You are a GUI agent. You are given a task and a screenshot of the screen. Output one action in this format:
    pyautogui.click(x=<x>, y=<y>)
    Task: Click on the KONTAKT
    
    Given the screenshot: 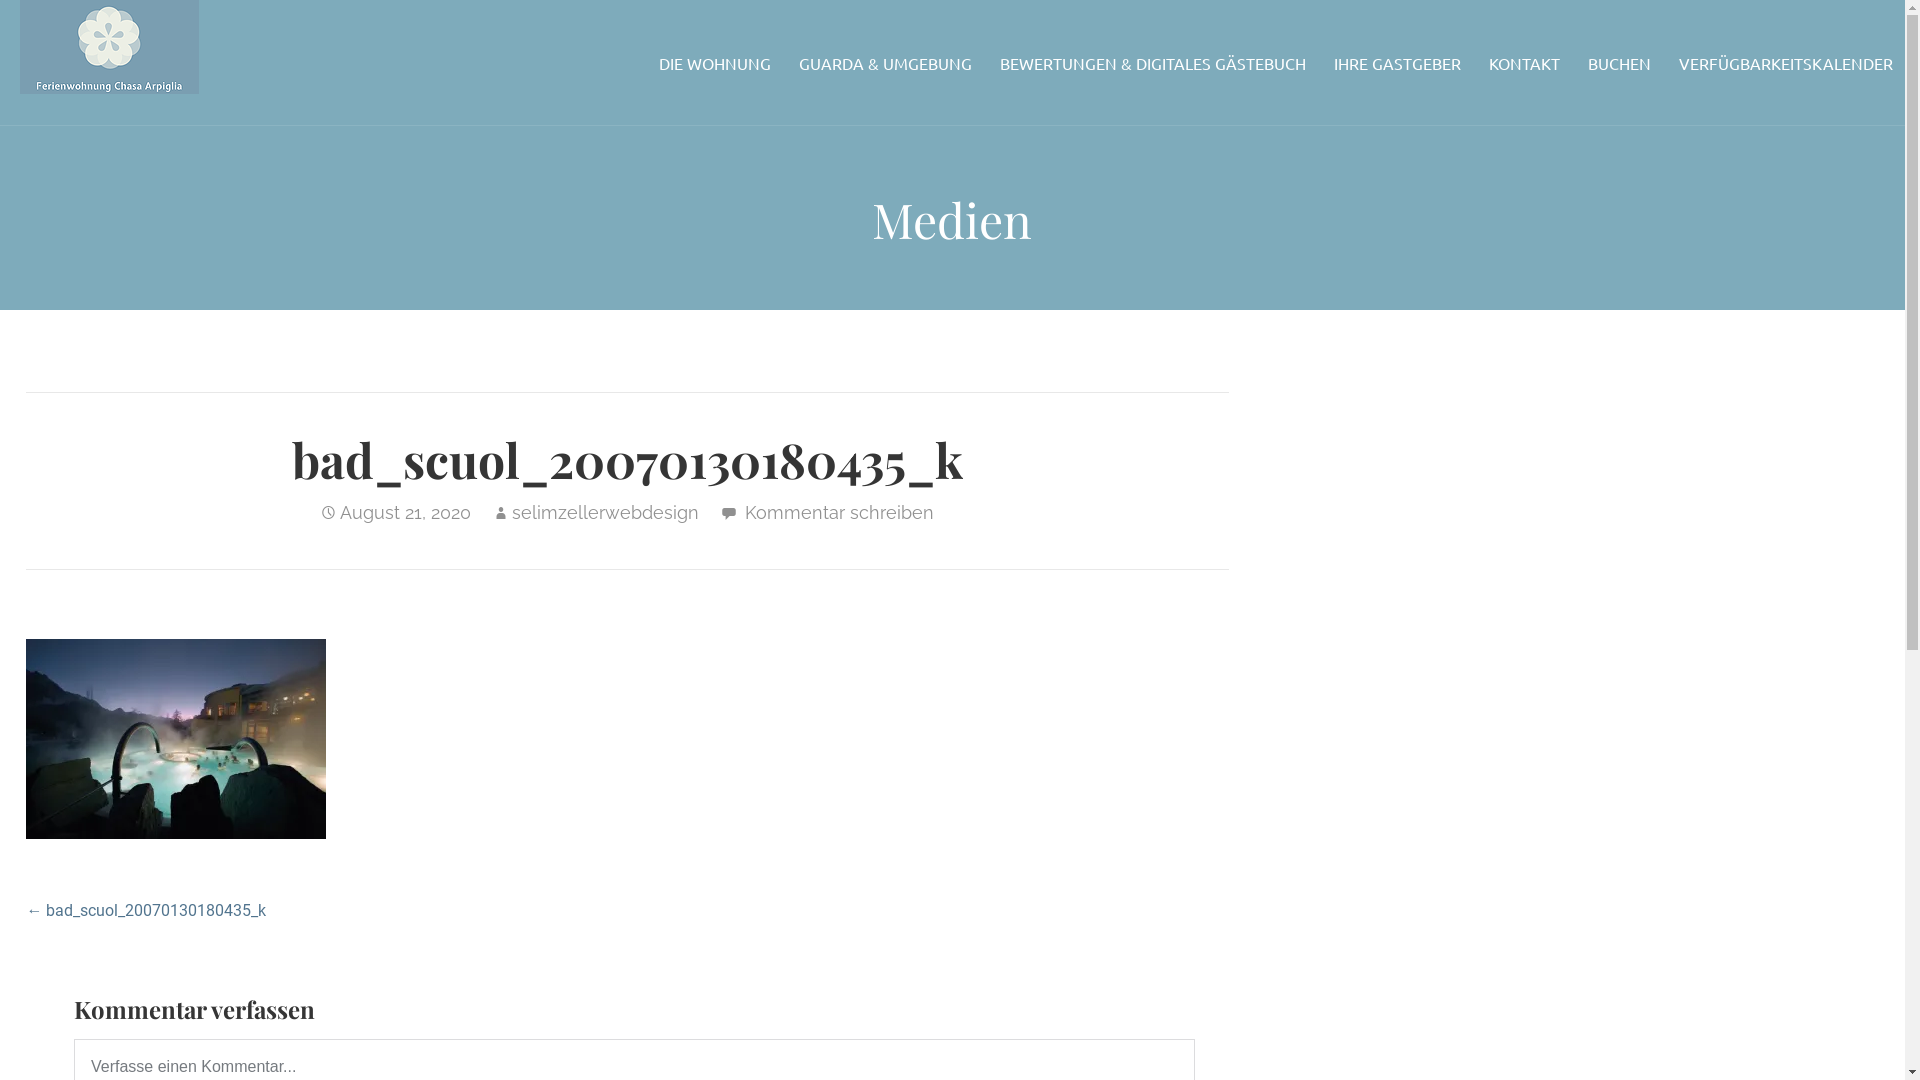 What is the action you would take?
    pyautogui.click(x=1524, y=62)
    